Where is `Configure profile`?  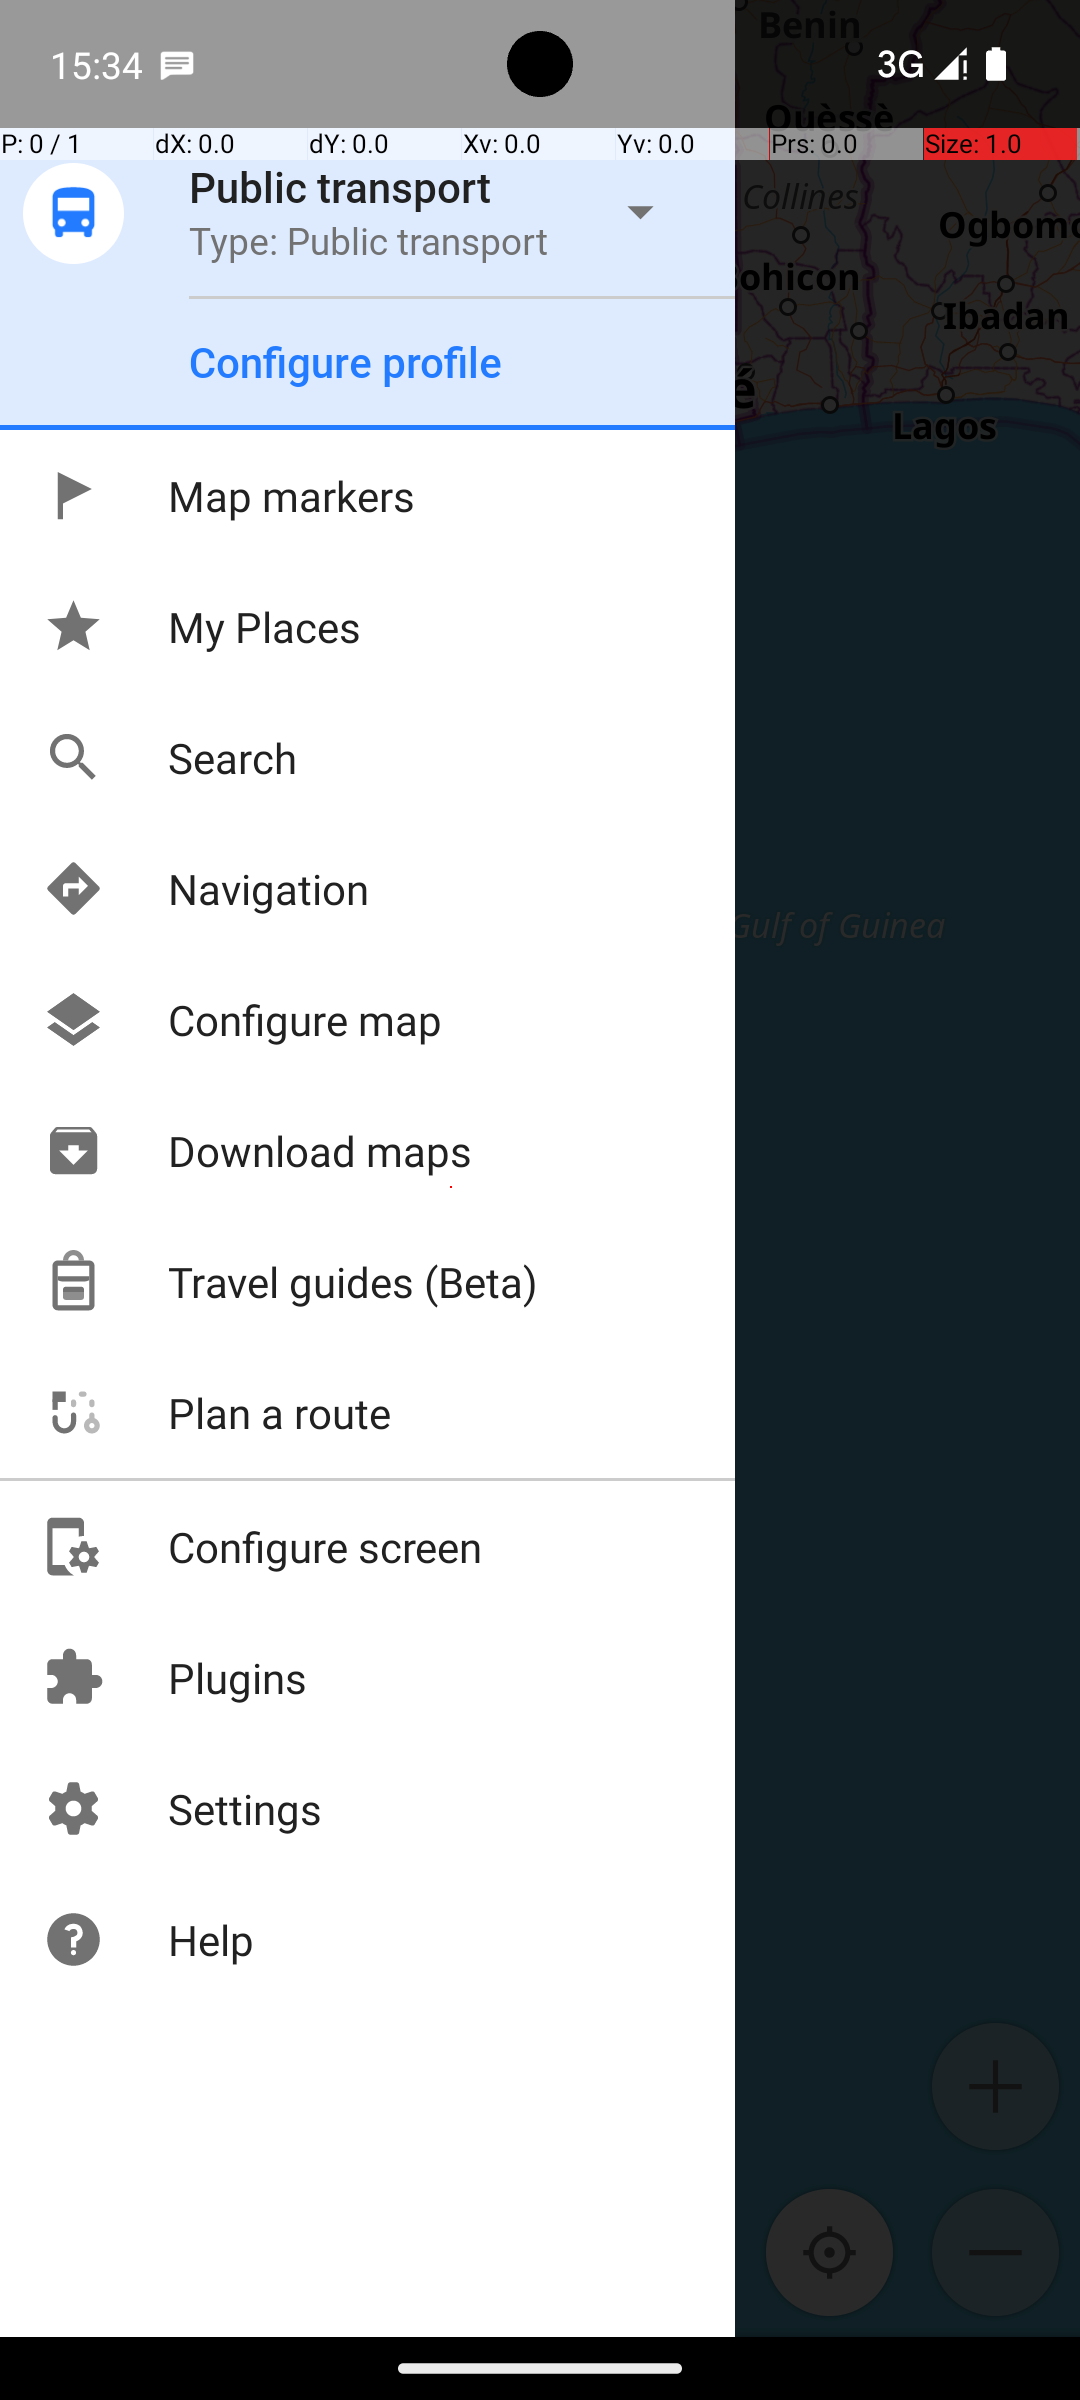 Configure profile is located at coordinates (346, 362).